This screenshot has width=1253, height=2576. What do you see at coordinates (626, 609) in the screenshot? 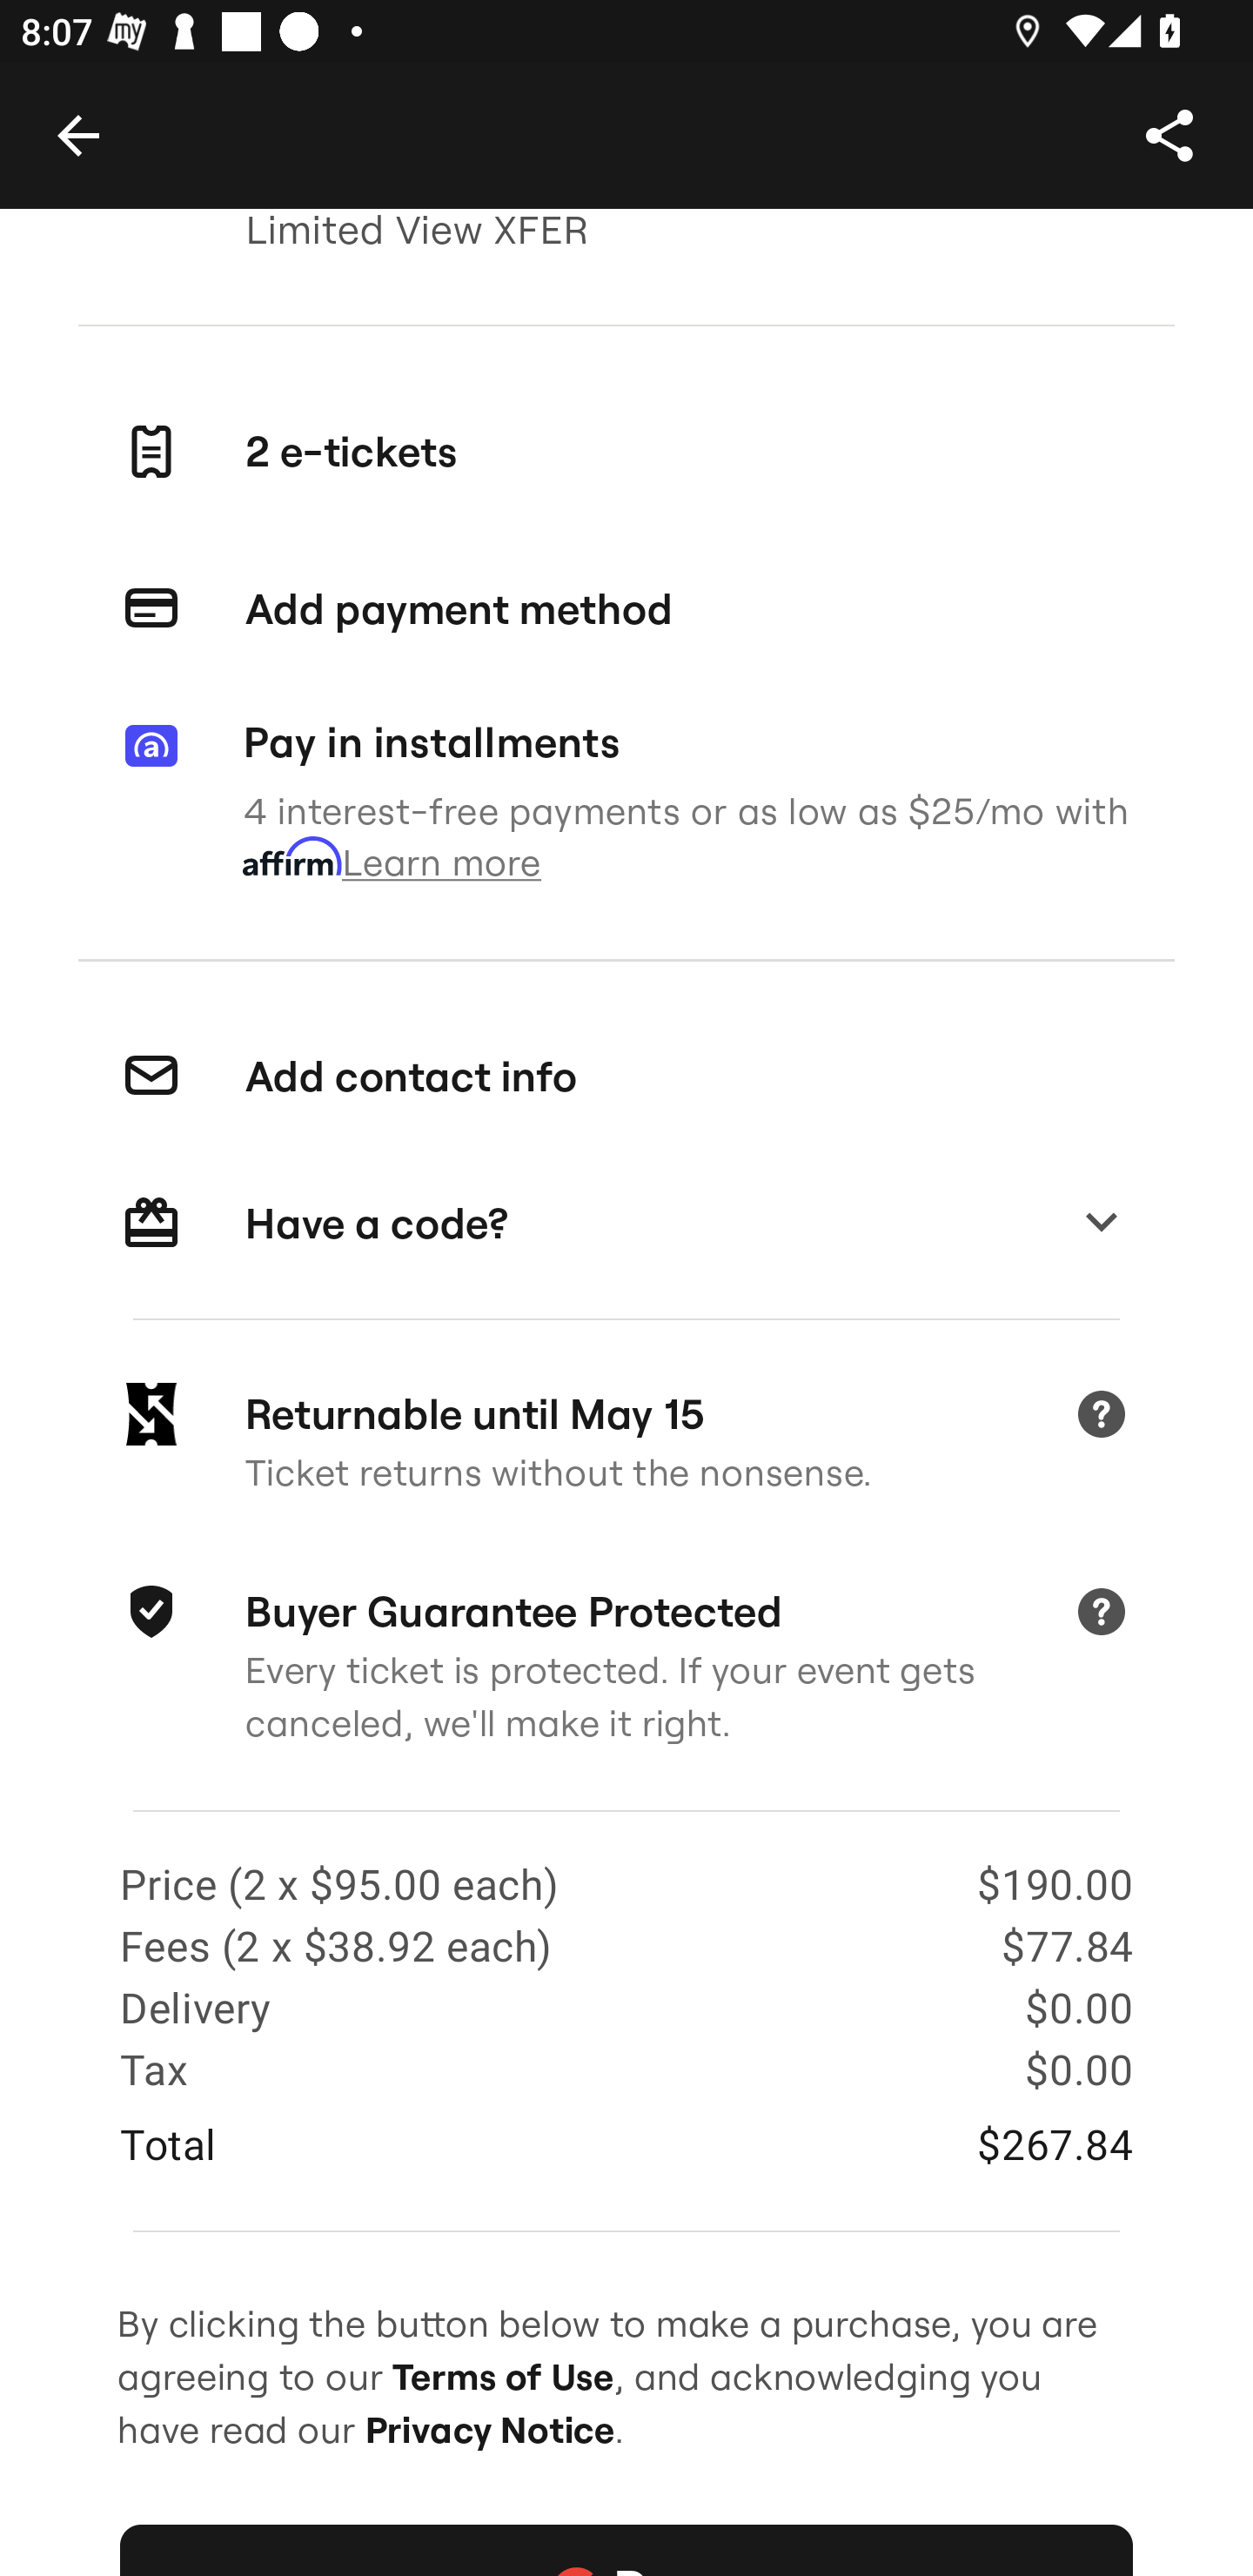
I see `Add payment method` at bounding box center [626, 609].